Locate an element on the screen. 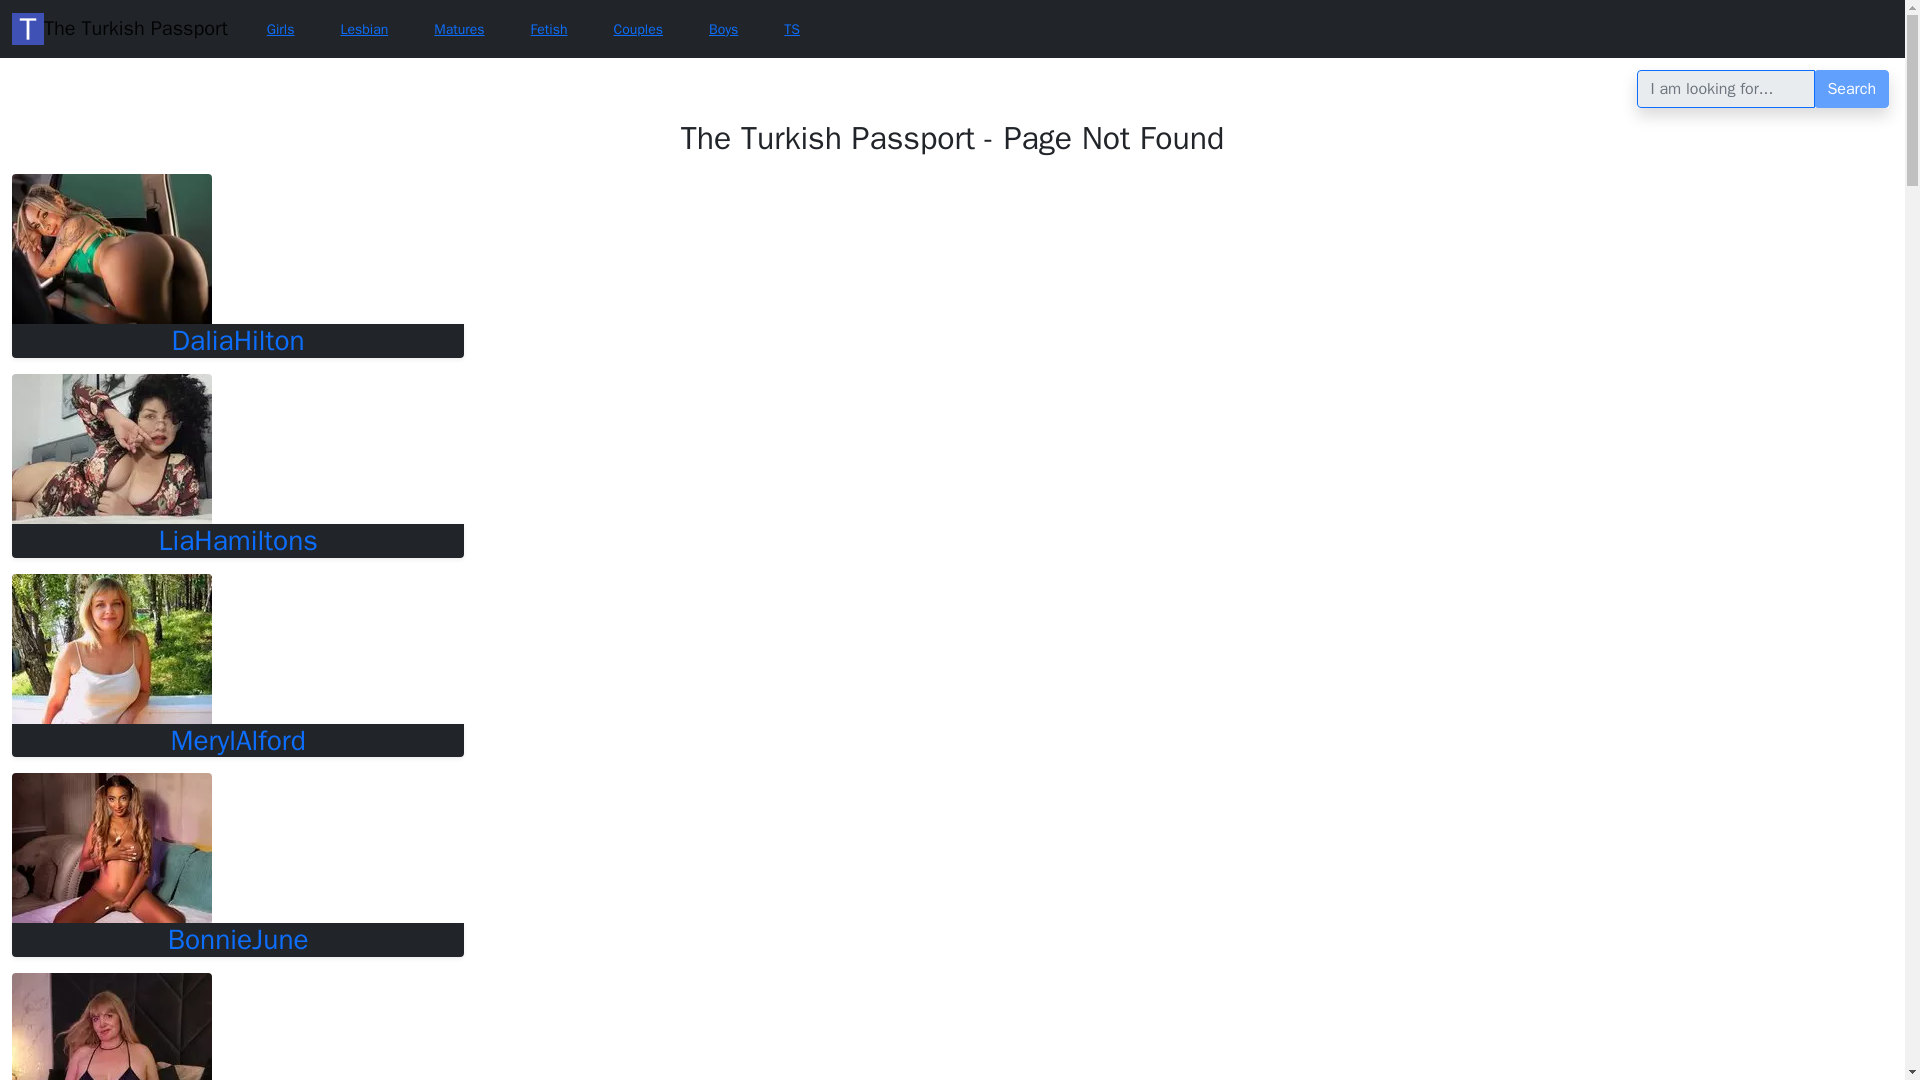  Start Anal Finger LiaHamiltons is located at coordinates (111, 448).